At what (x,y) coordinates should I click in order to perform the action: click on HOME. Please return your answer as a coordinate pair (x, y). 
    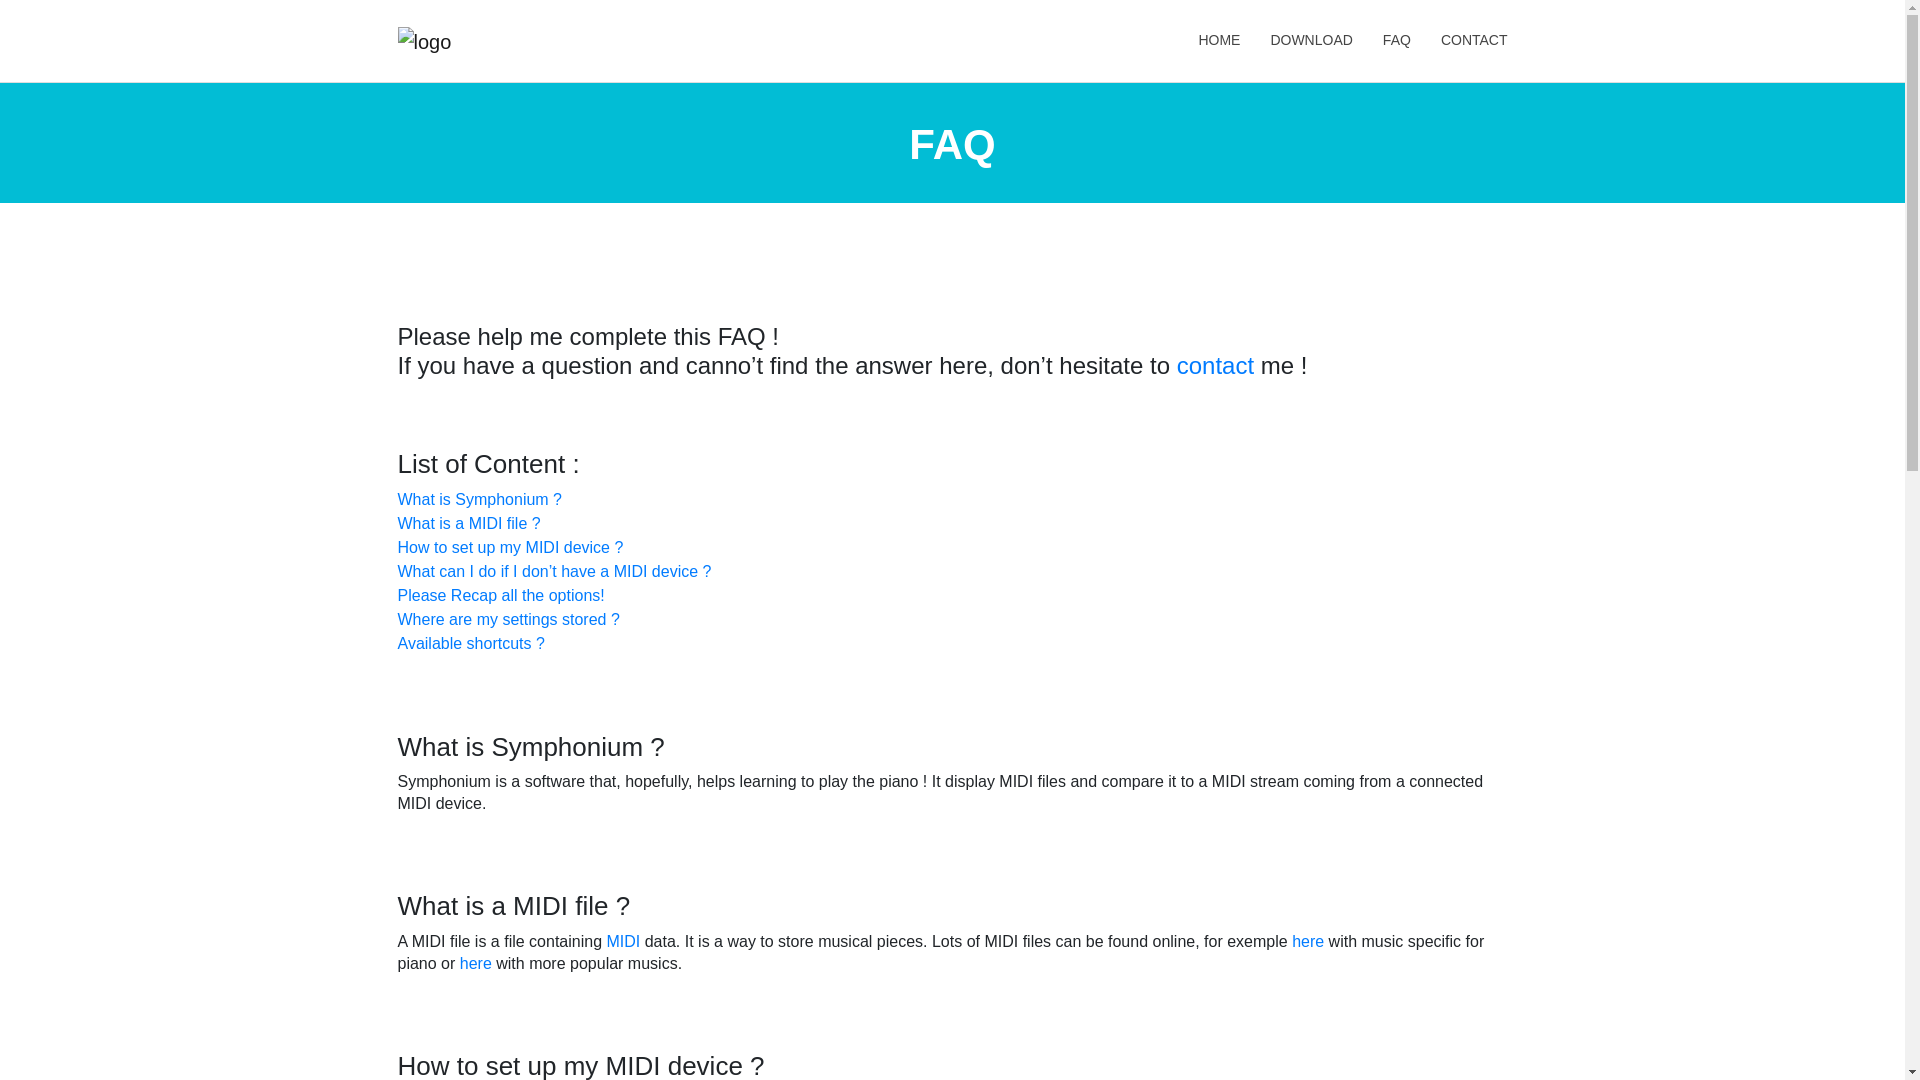
    Looking at the image, I should click on (1218, 40).